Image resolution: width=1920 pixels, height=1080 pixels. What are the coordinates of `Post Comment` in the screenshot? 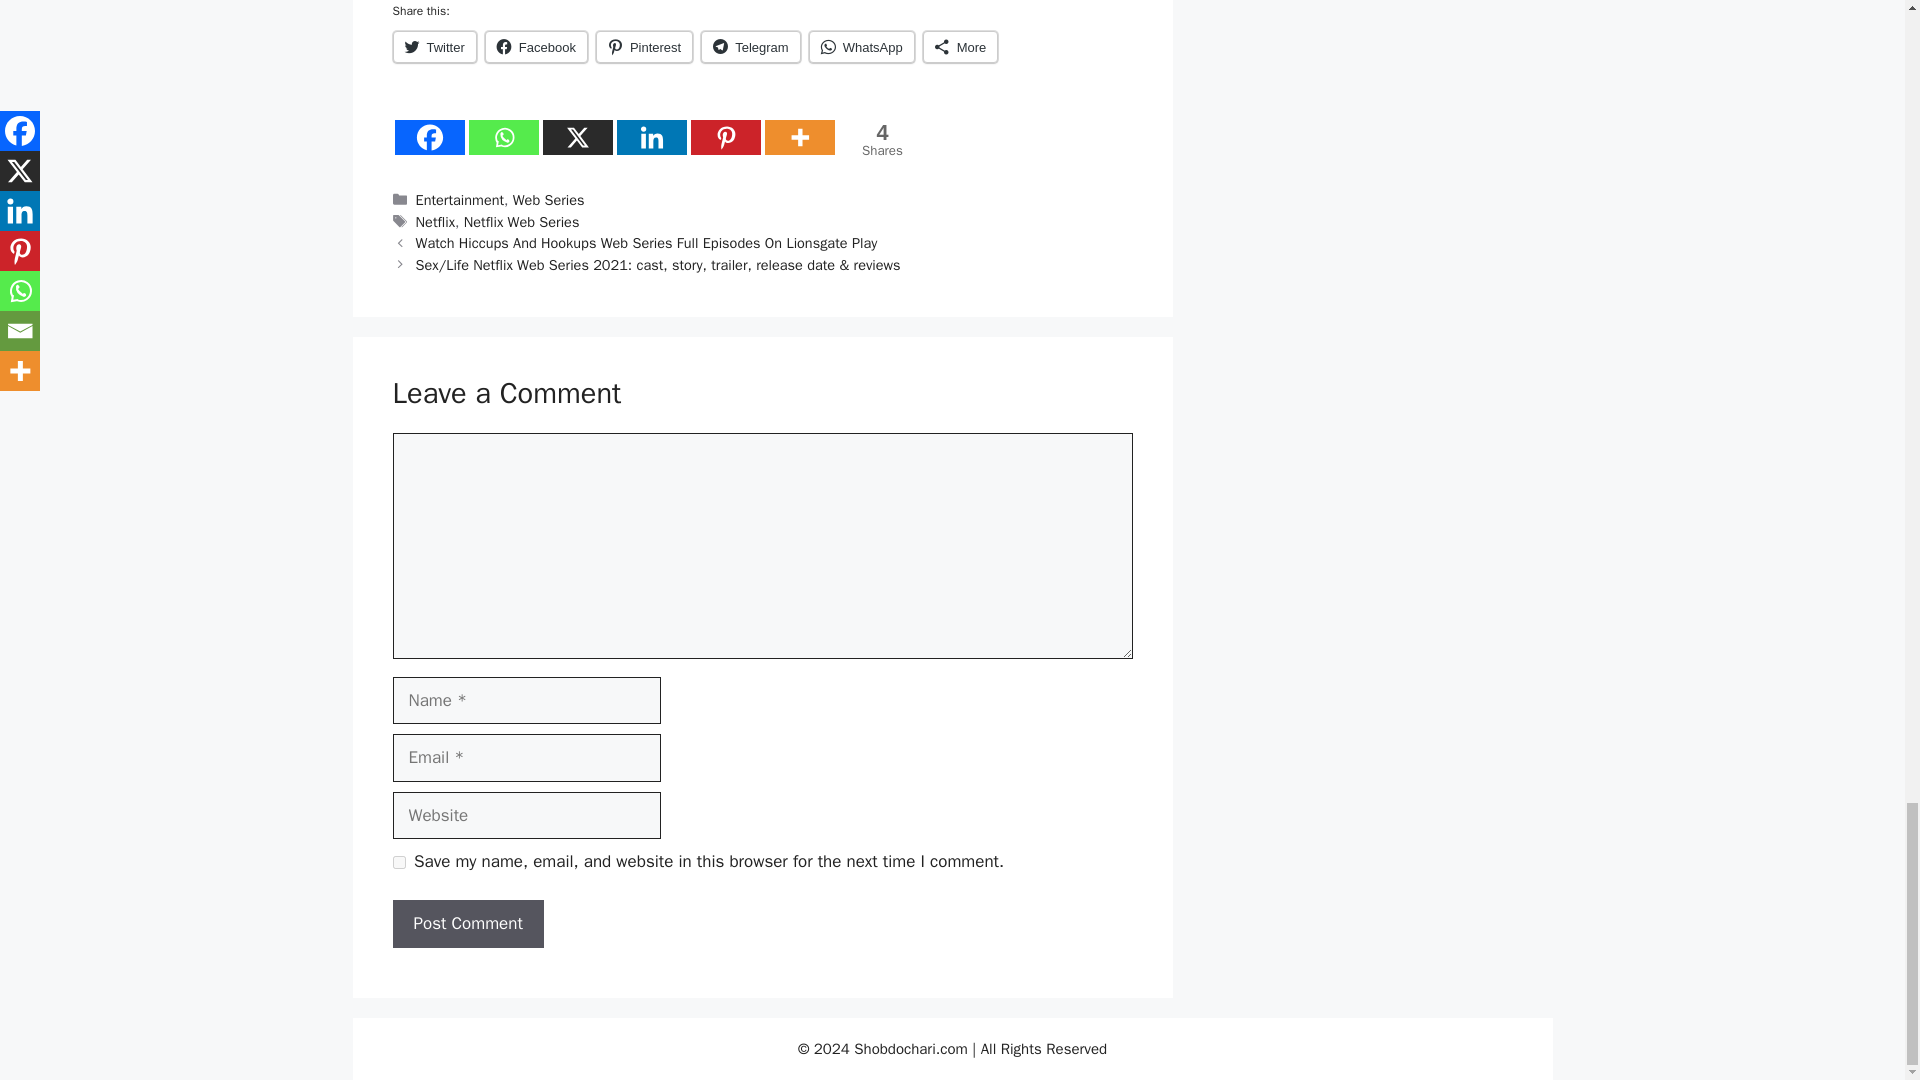 It's located at (434, 46).